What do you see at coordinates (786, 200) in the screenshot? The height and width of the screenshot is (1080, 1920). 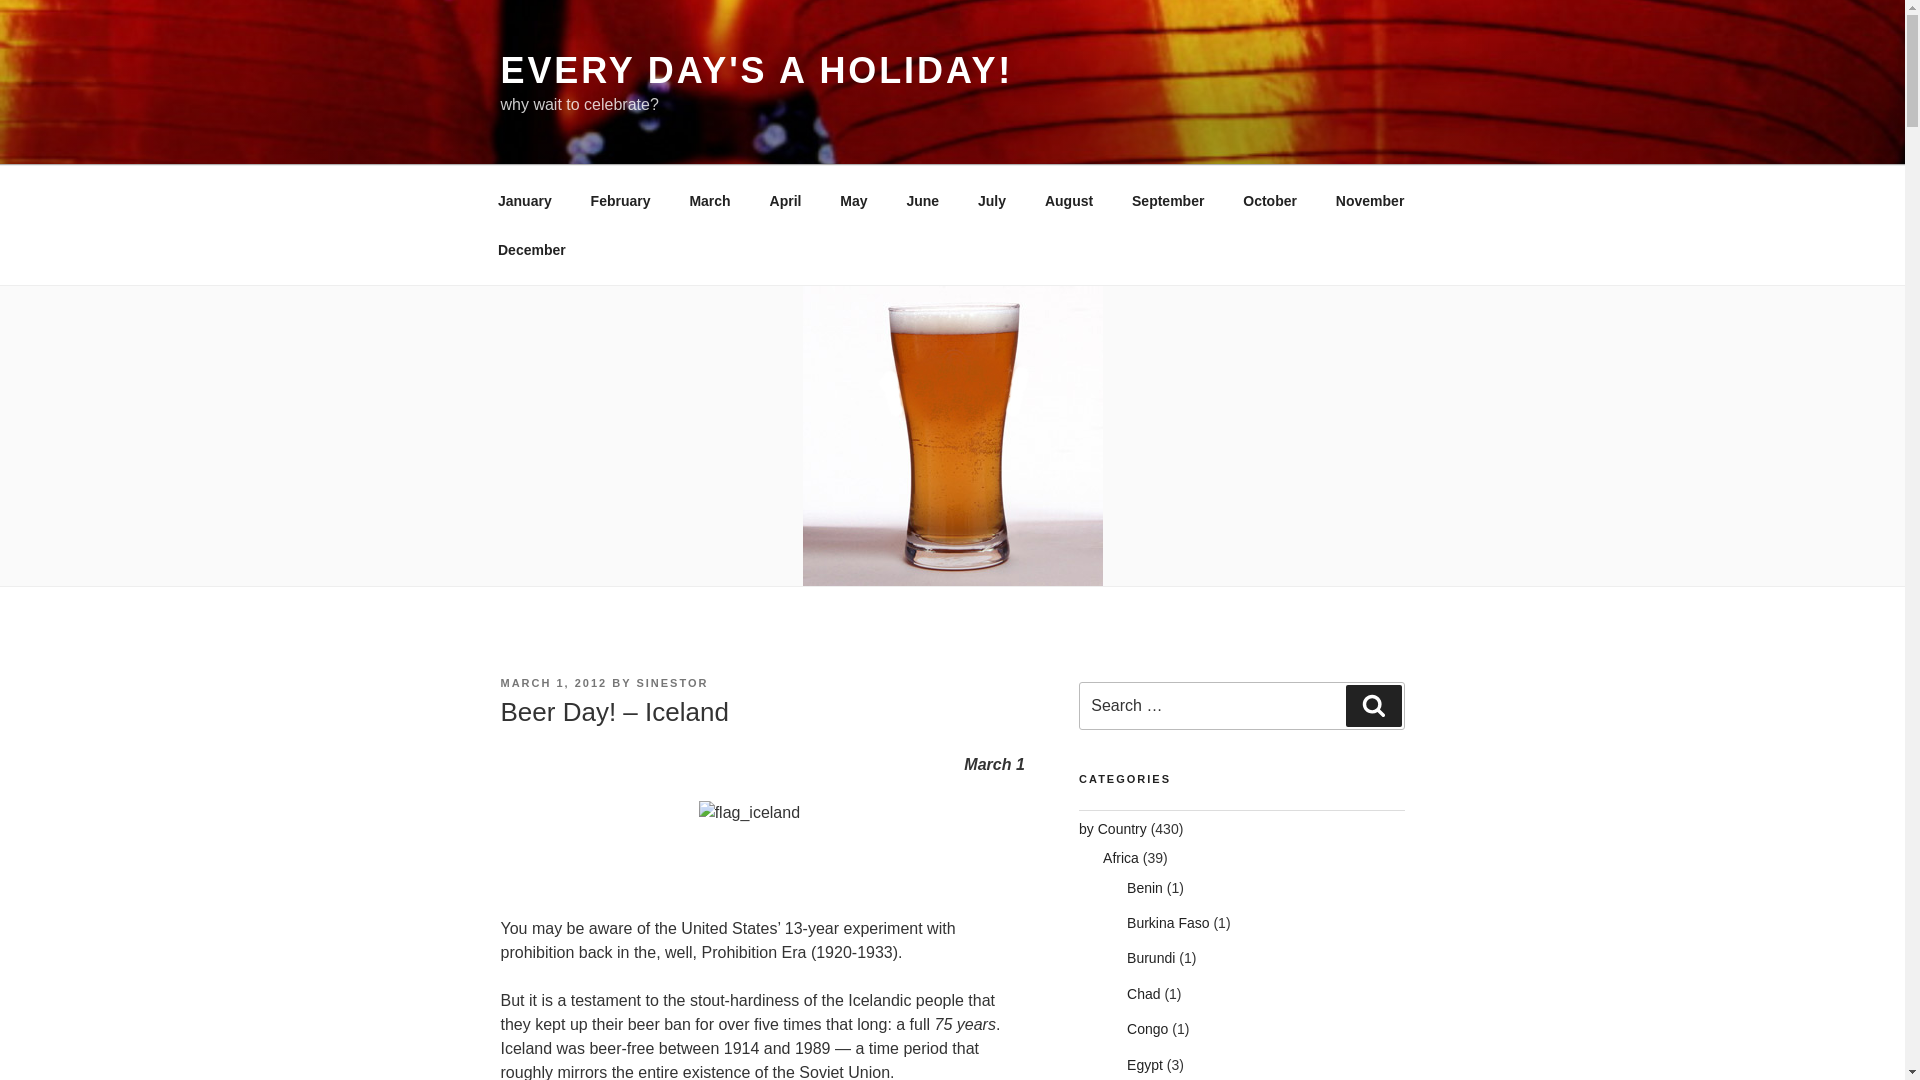 I see `April` at bounding box center [786, 200].